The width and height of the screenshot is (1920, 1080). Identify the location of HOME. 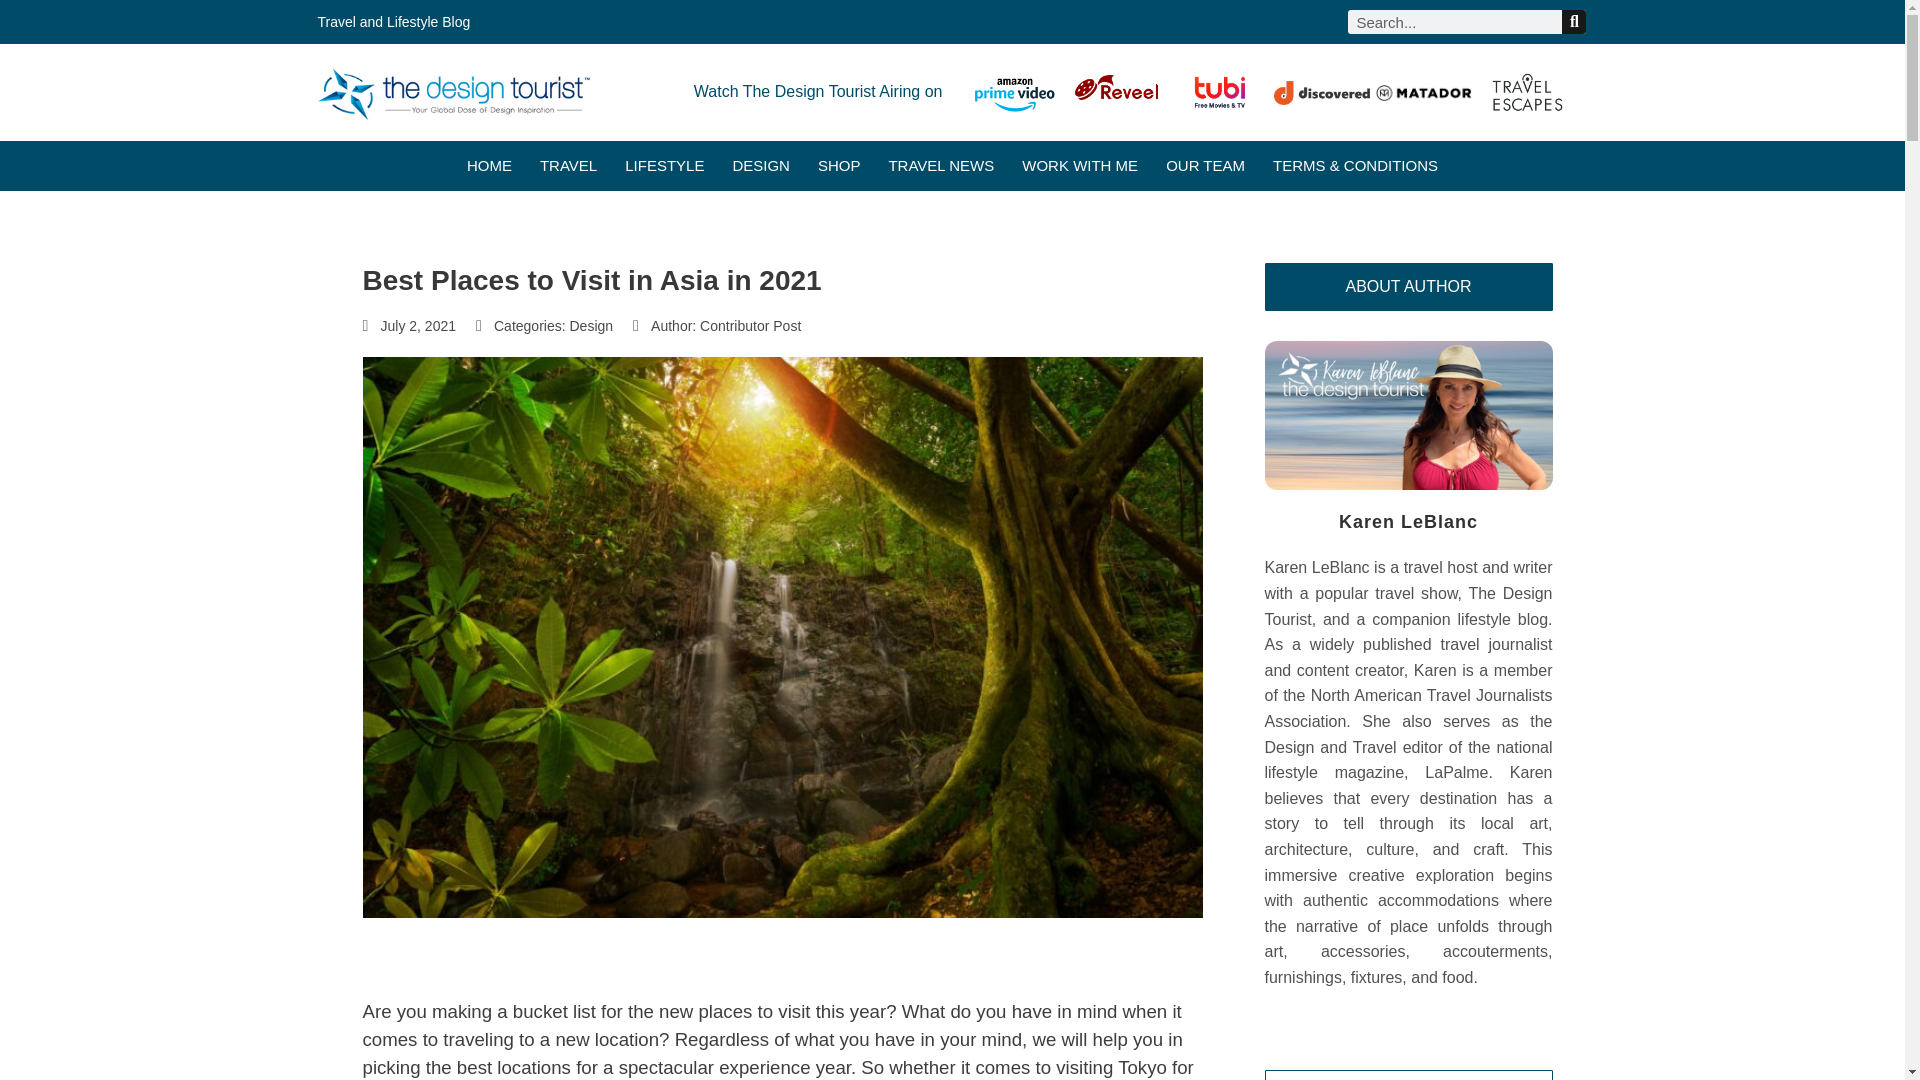
(489, 166).